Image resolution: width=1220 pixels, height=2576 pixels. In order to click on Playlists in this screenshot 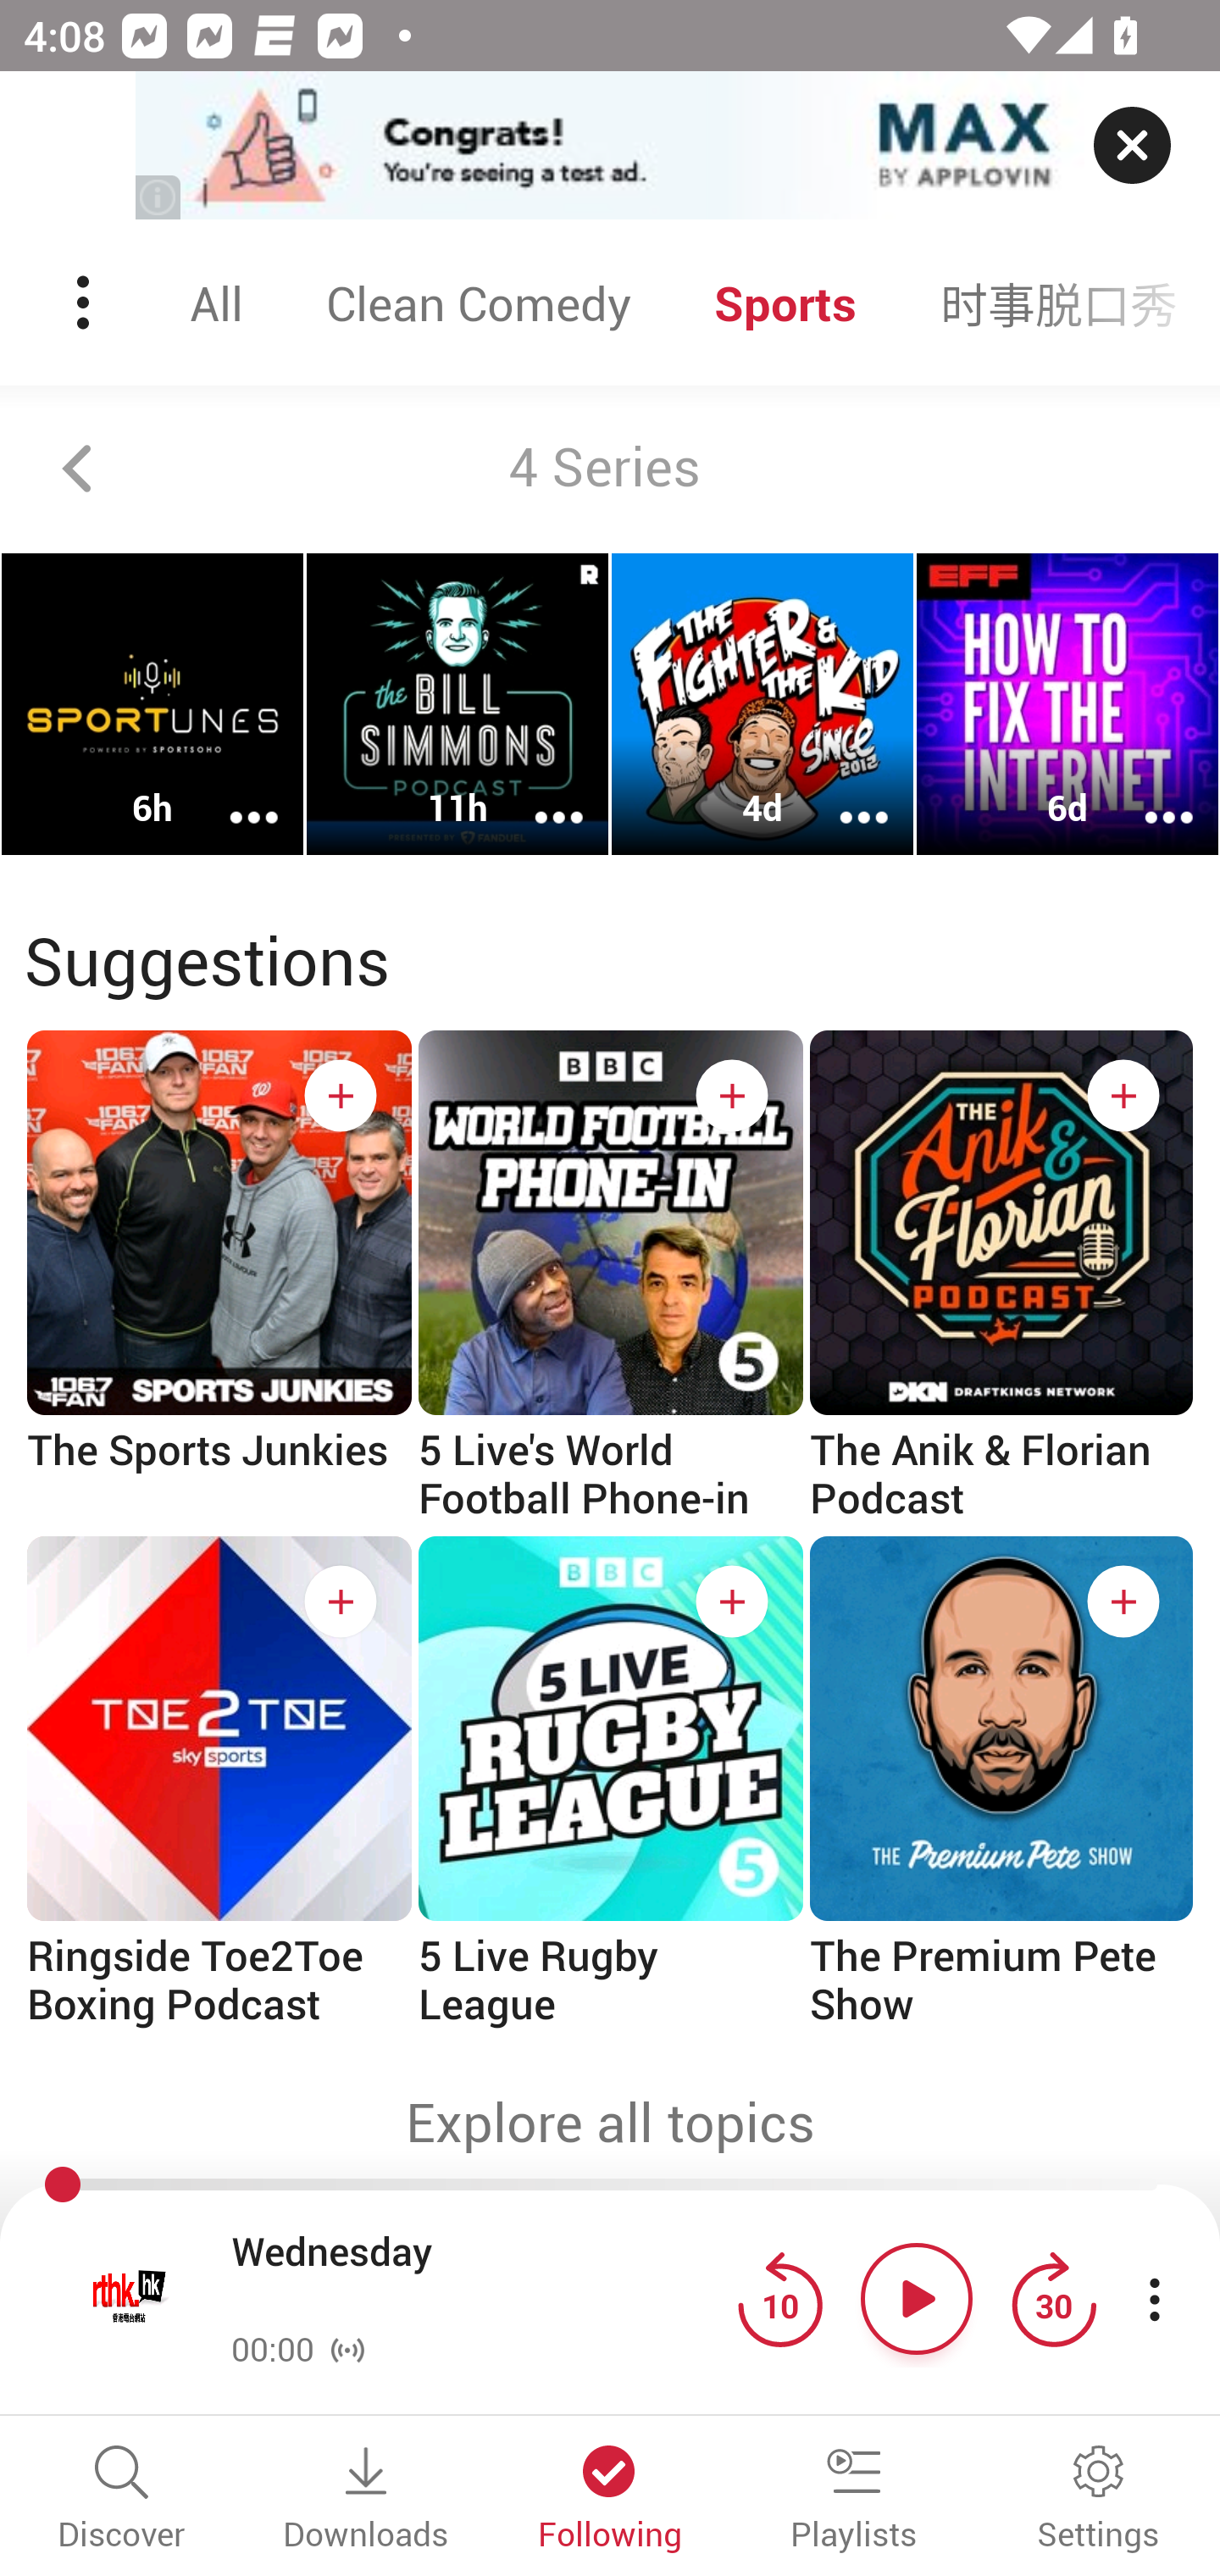, I will do `click(854, 2500)`.